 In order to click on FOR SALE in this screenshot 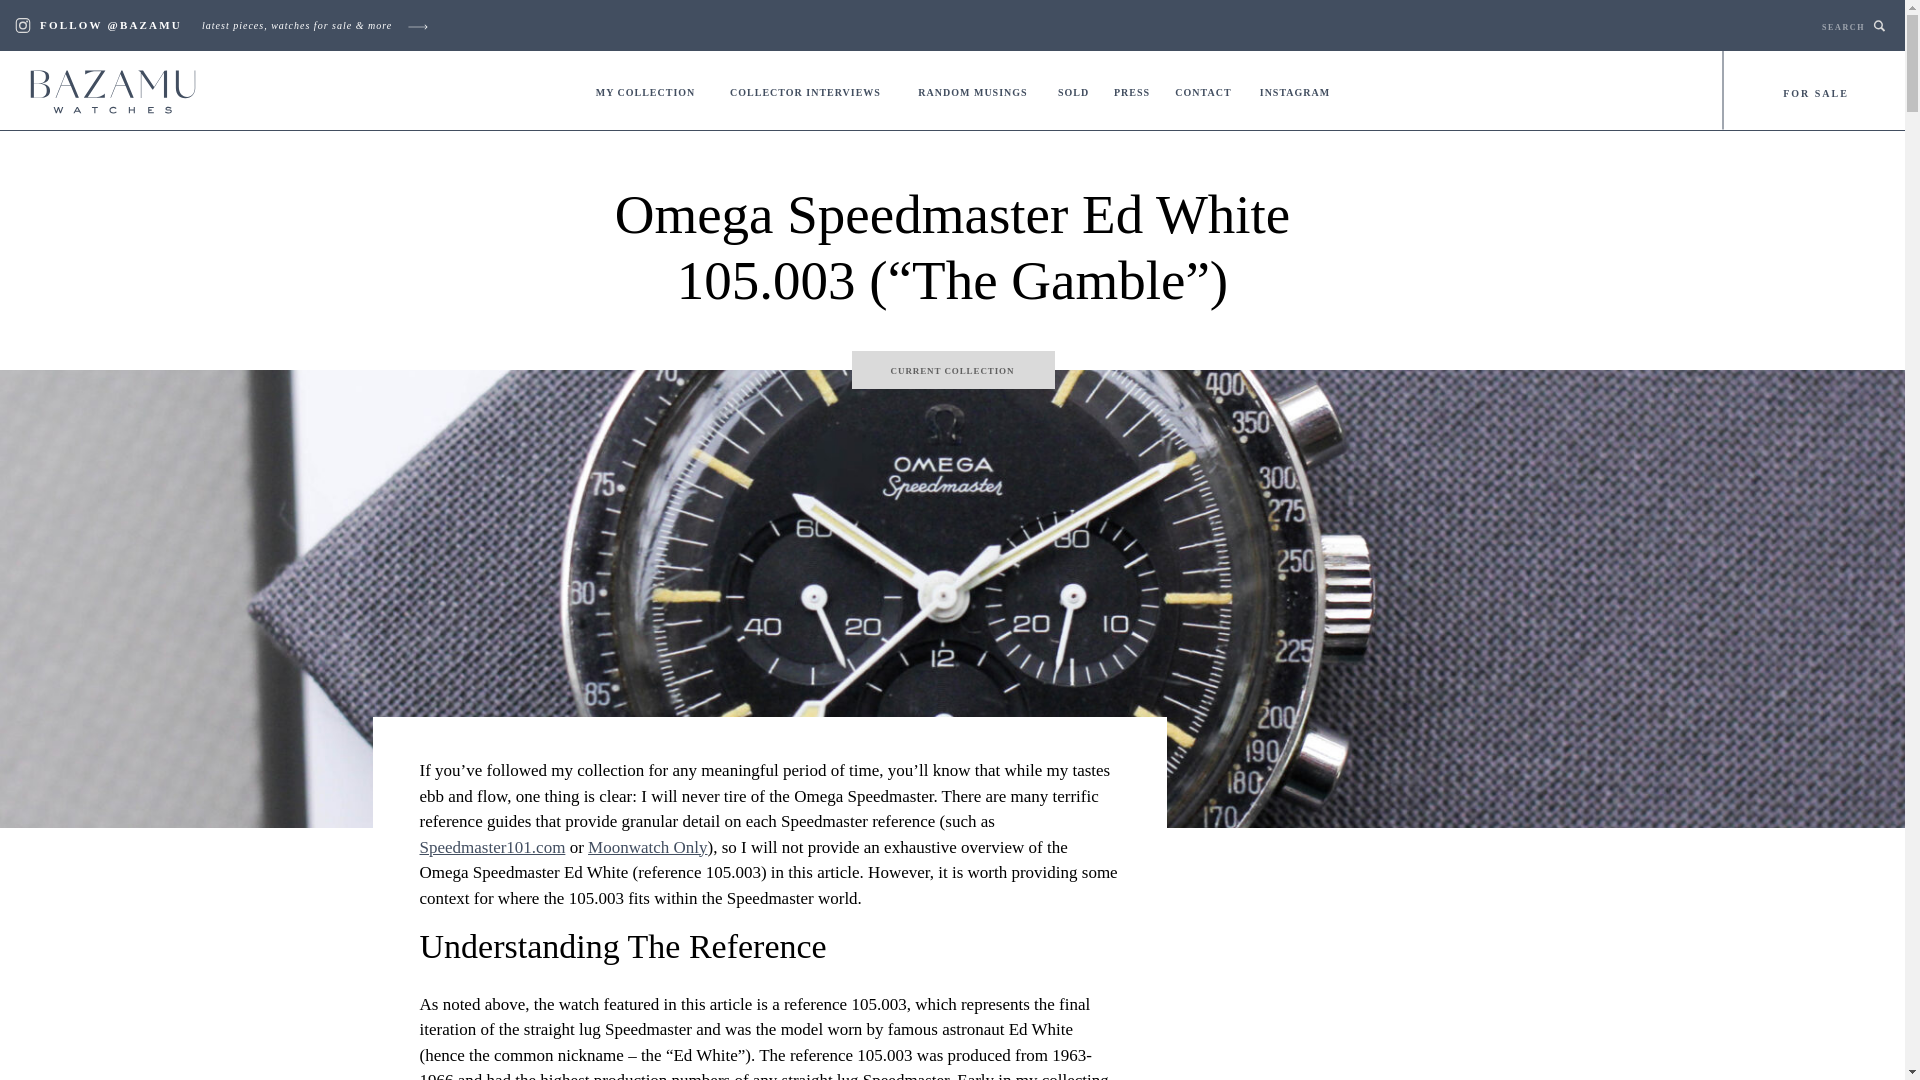, I will do `click(1815, 93)`.